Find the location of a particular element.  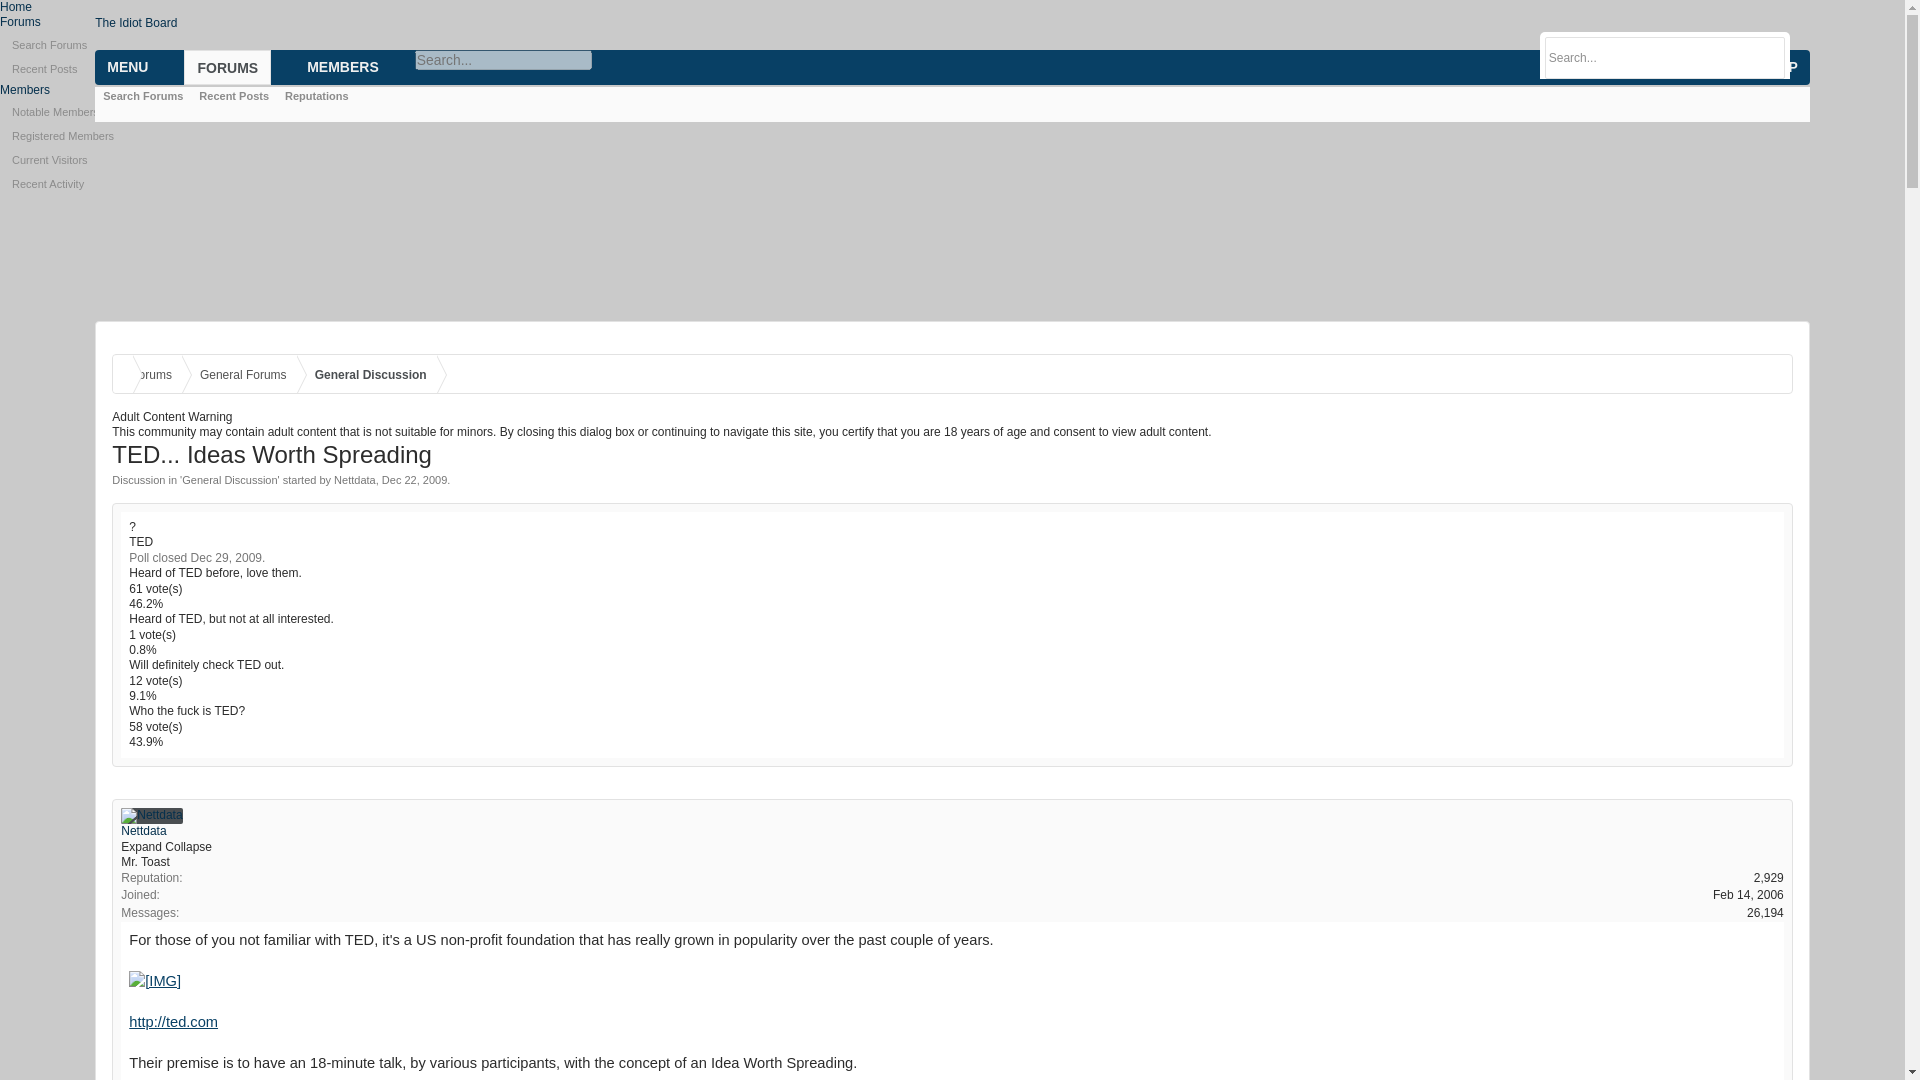

Members is located at coordinates (24, 90).